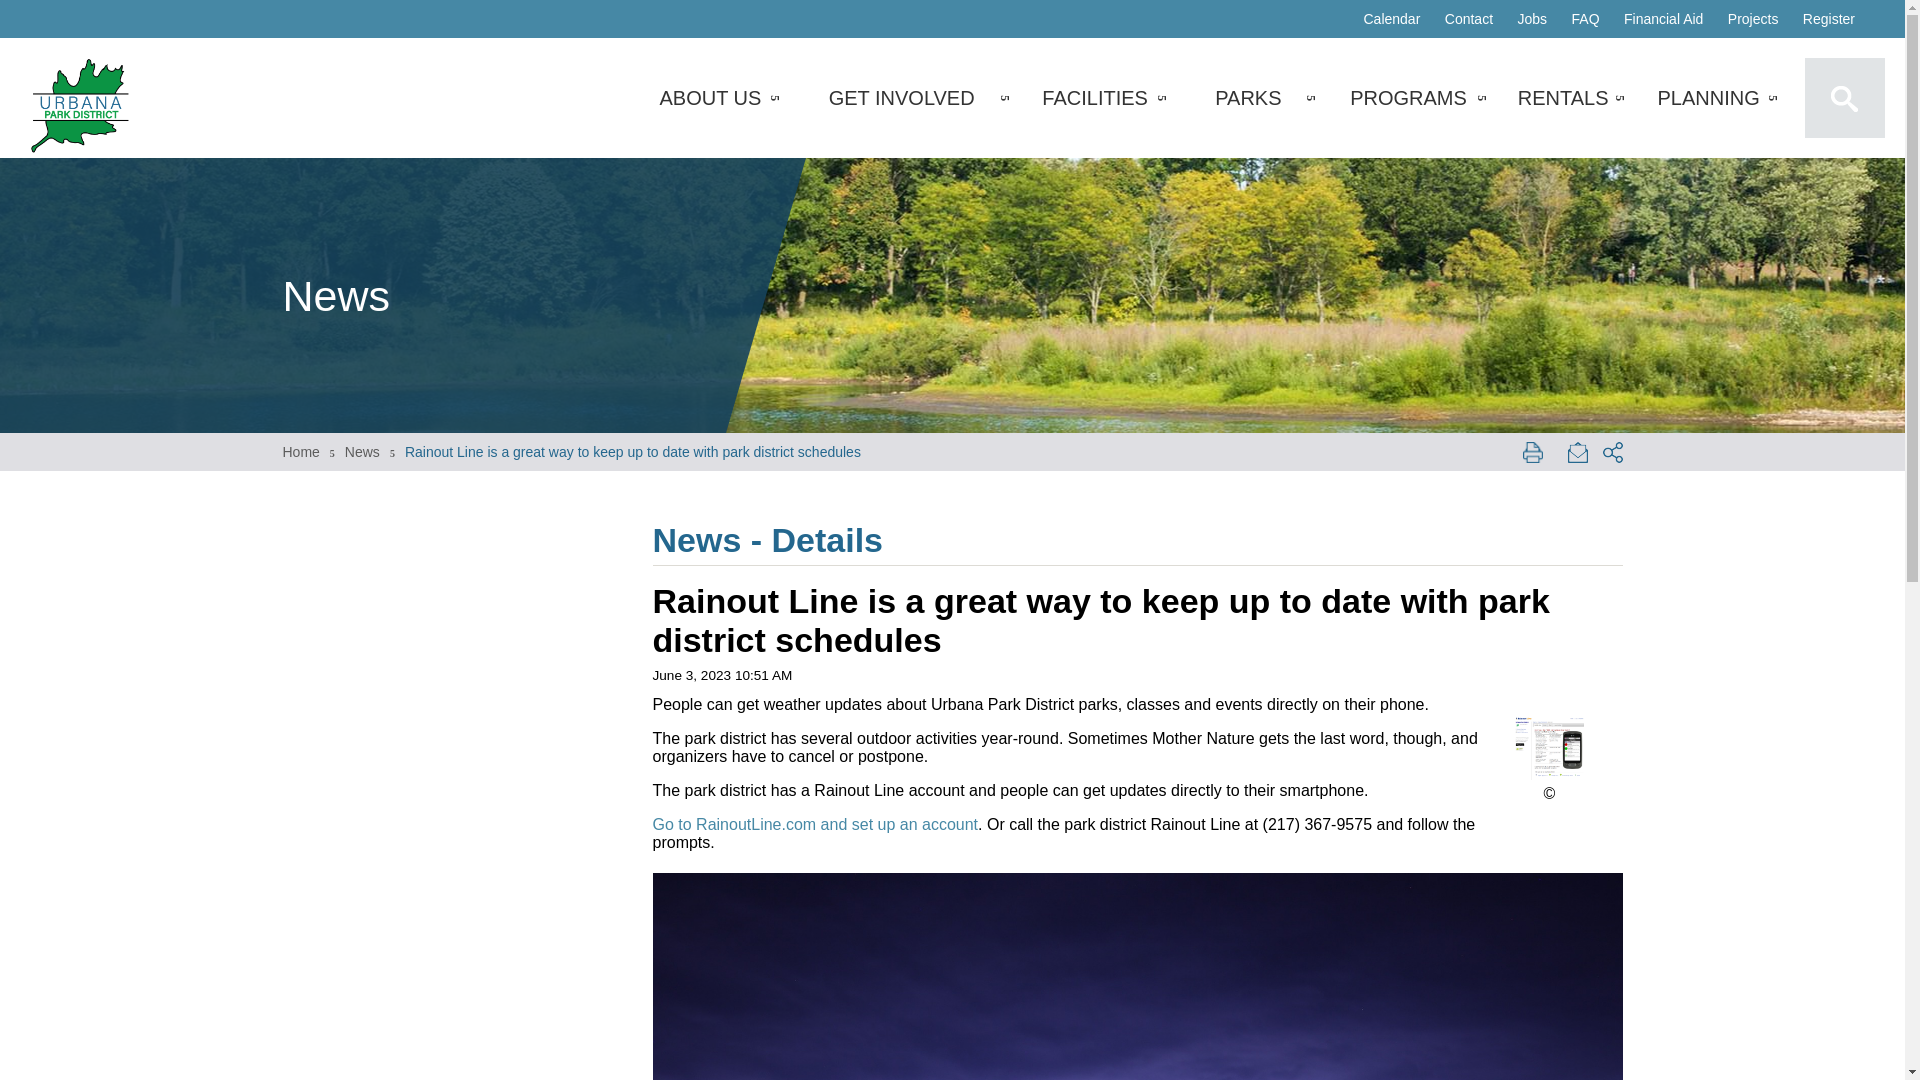 The width and height of the screenshot is (1920, 1080). Describe the element at coordinates (1586, 18) in the screenshot. I see `FAQ` at that location.